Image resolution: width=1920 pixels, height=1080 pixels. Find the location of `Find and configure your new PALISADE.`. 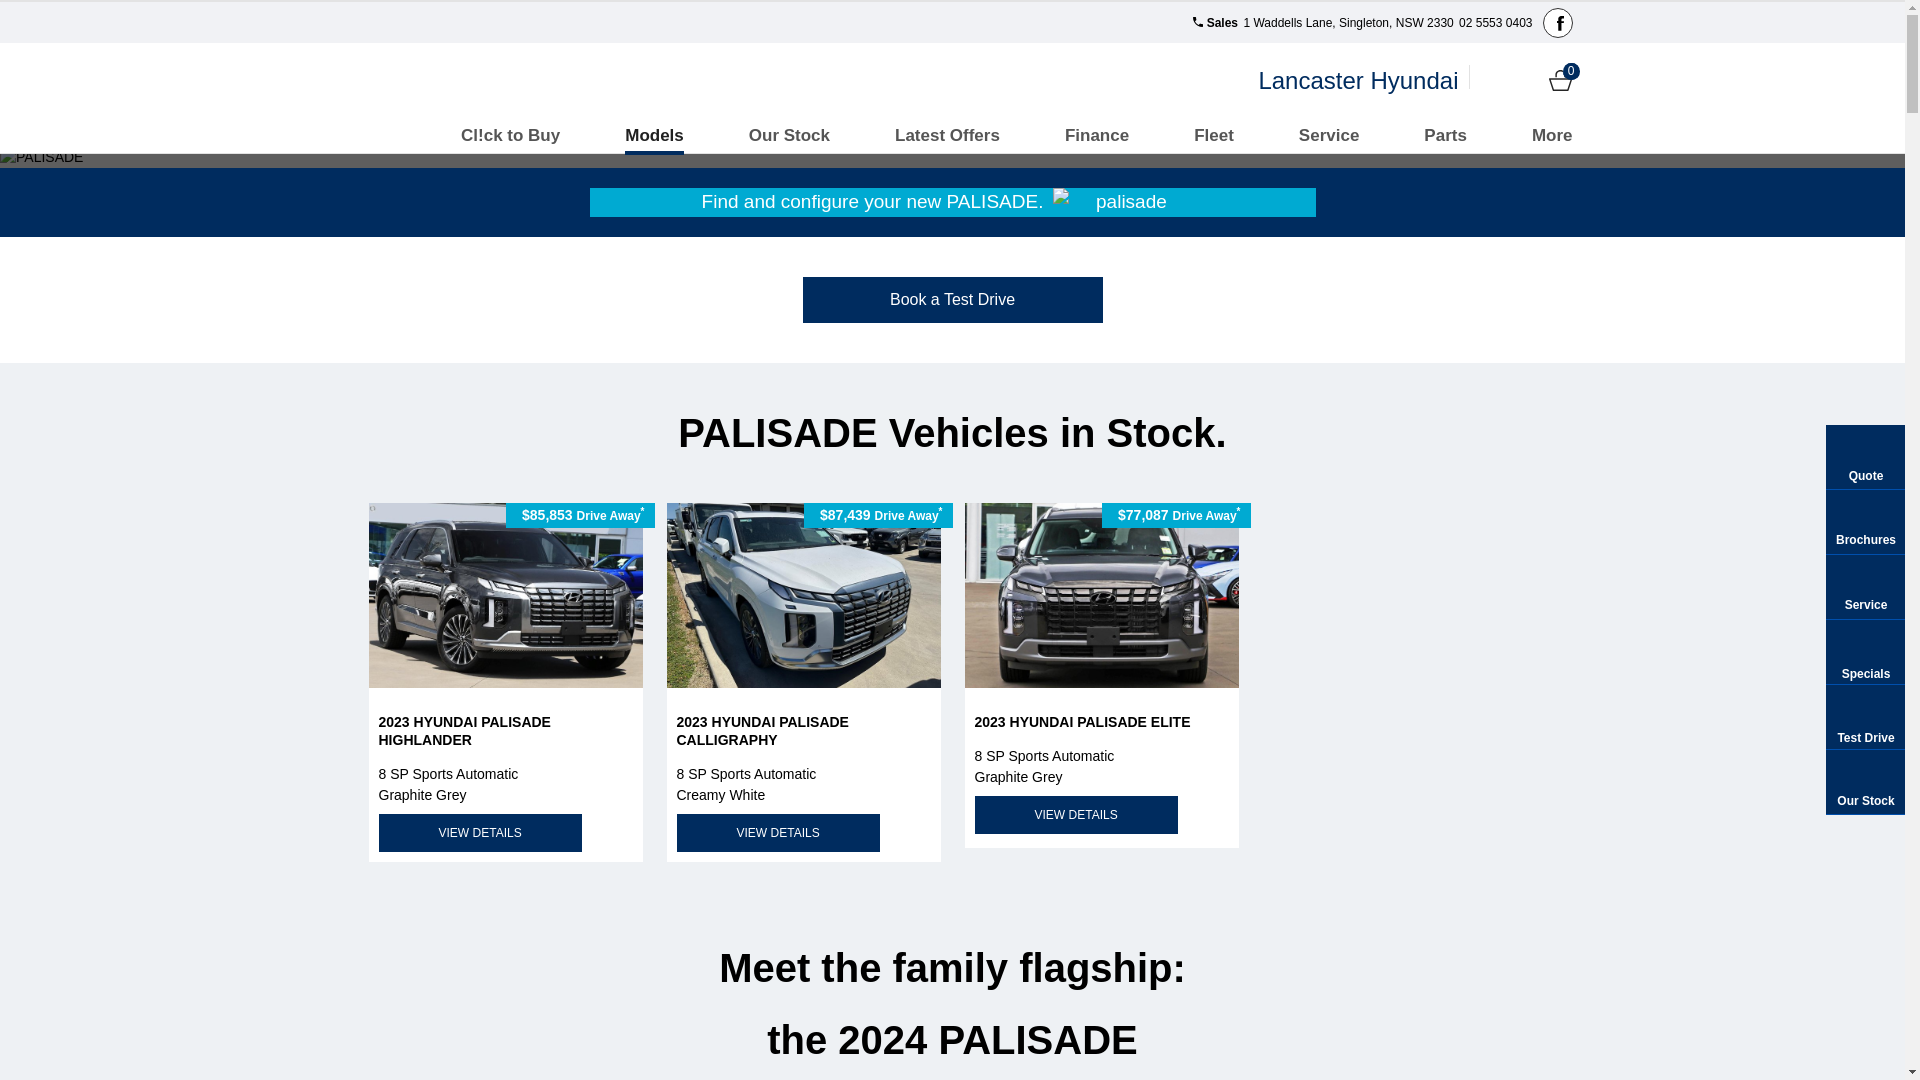

Find and configure your new PALISADE. is located at coordinates (953, 202).